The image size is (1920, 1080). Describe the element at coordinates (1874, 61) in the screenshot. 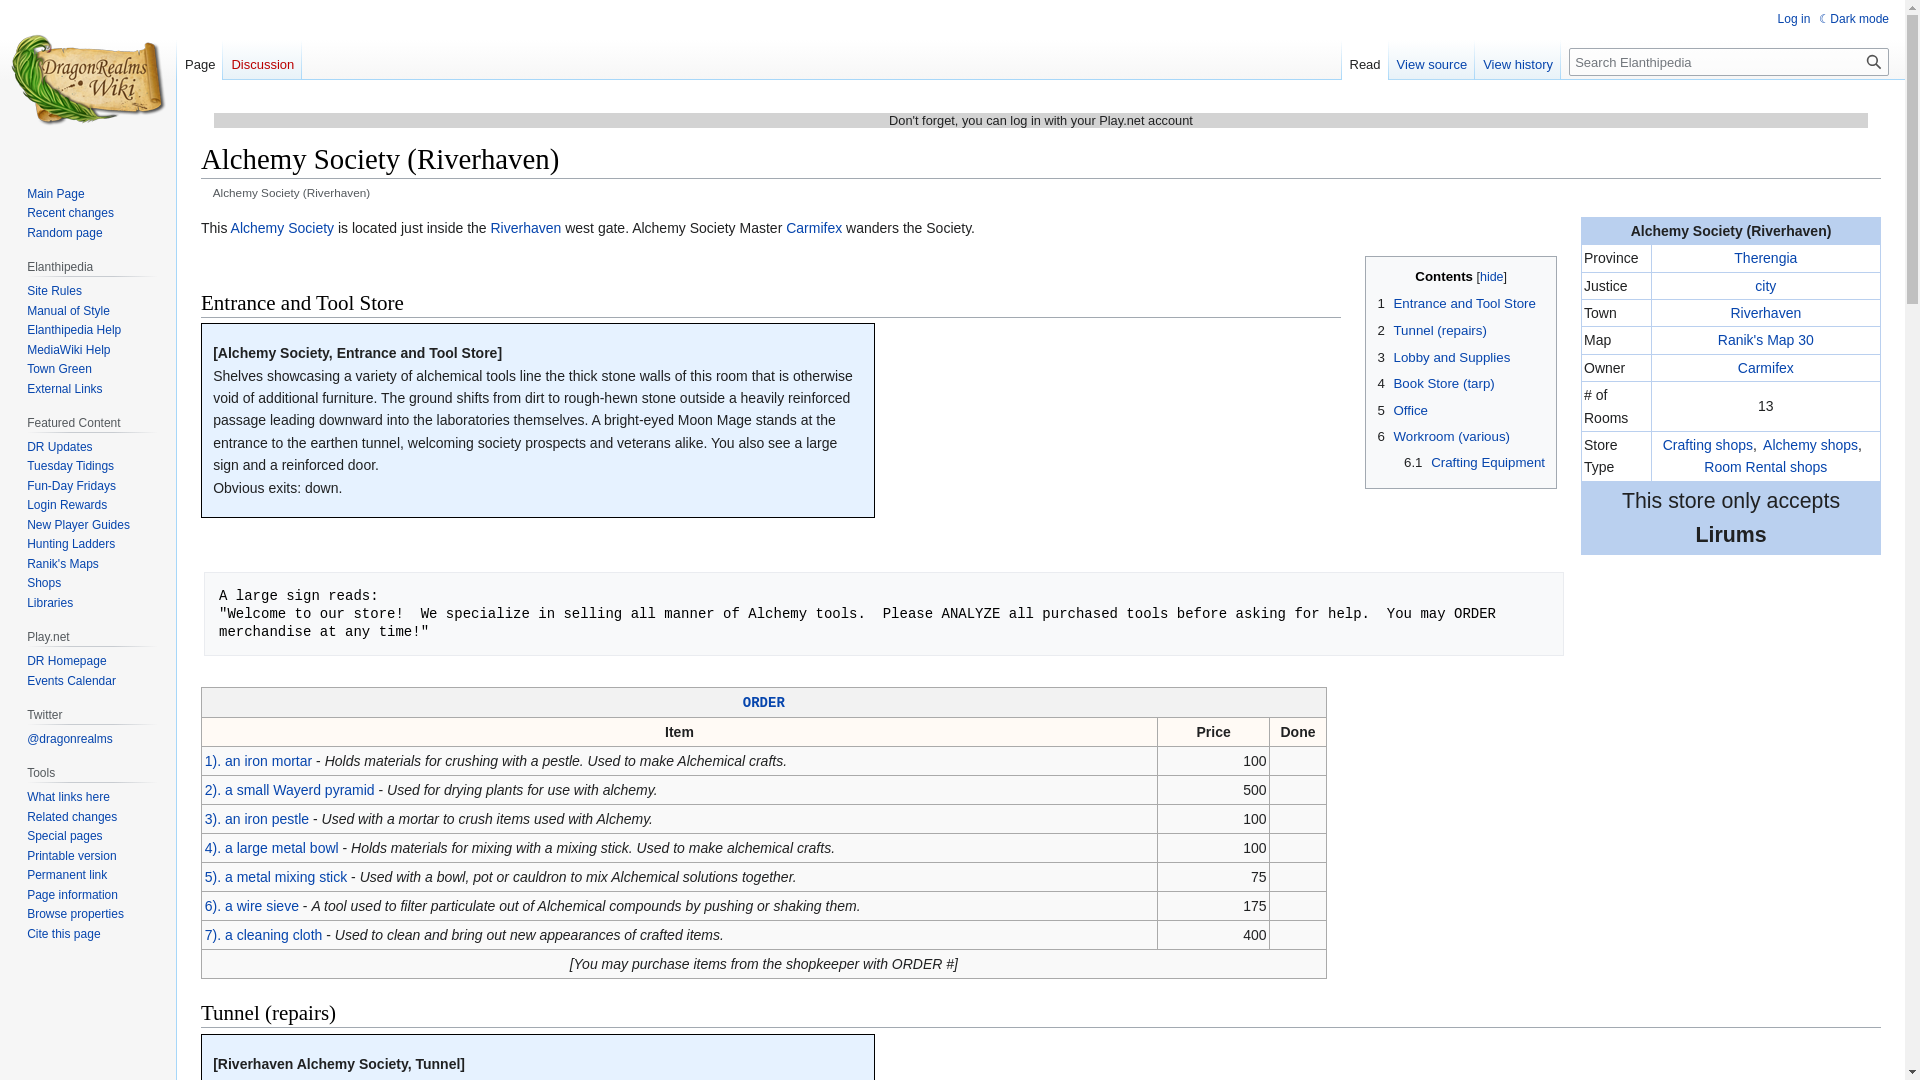

I see `Go` at that location.